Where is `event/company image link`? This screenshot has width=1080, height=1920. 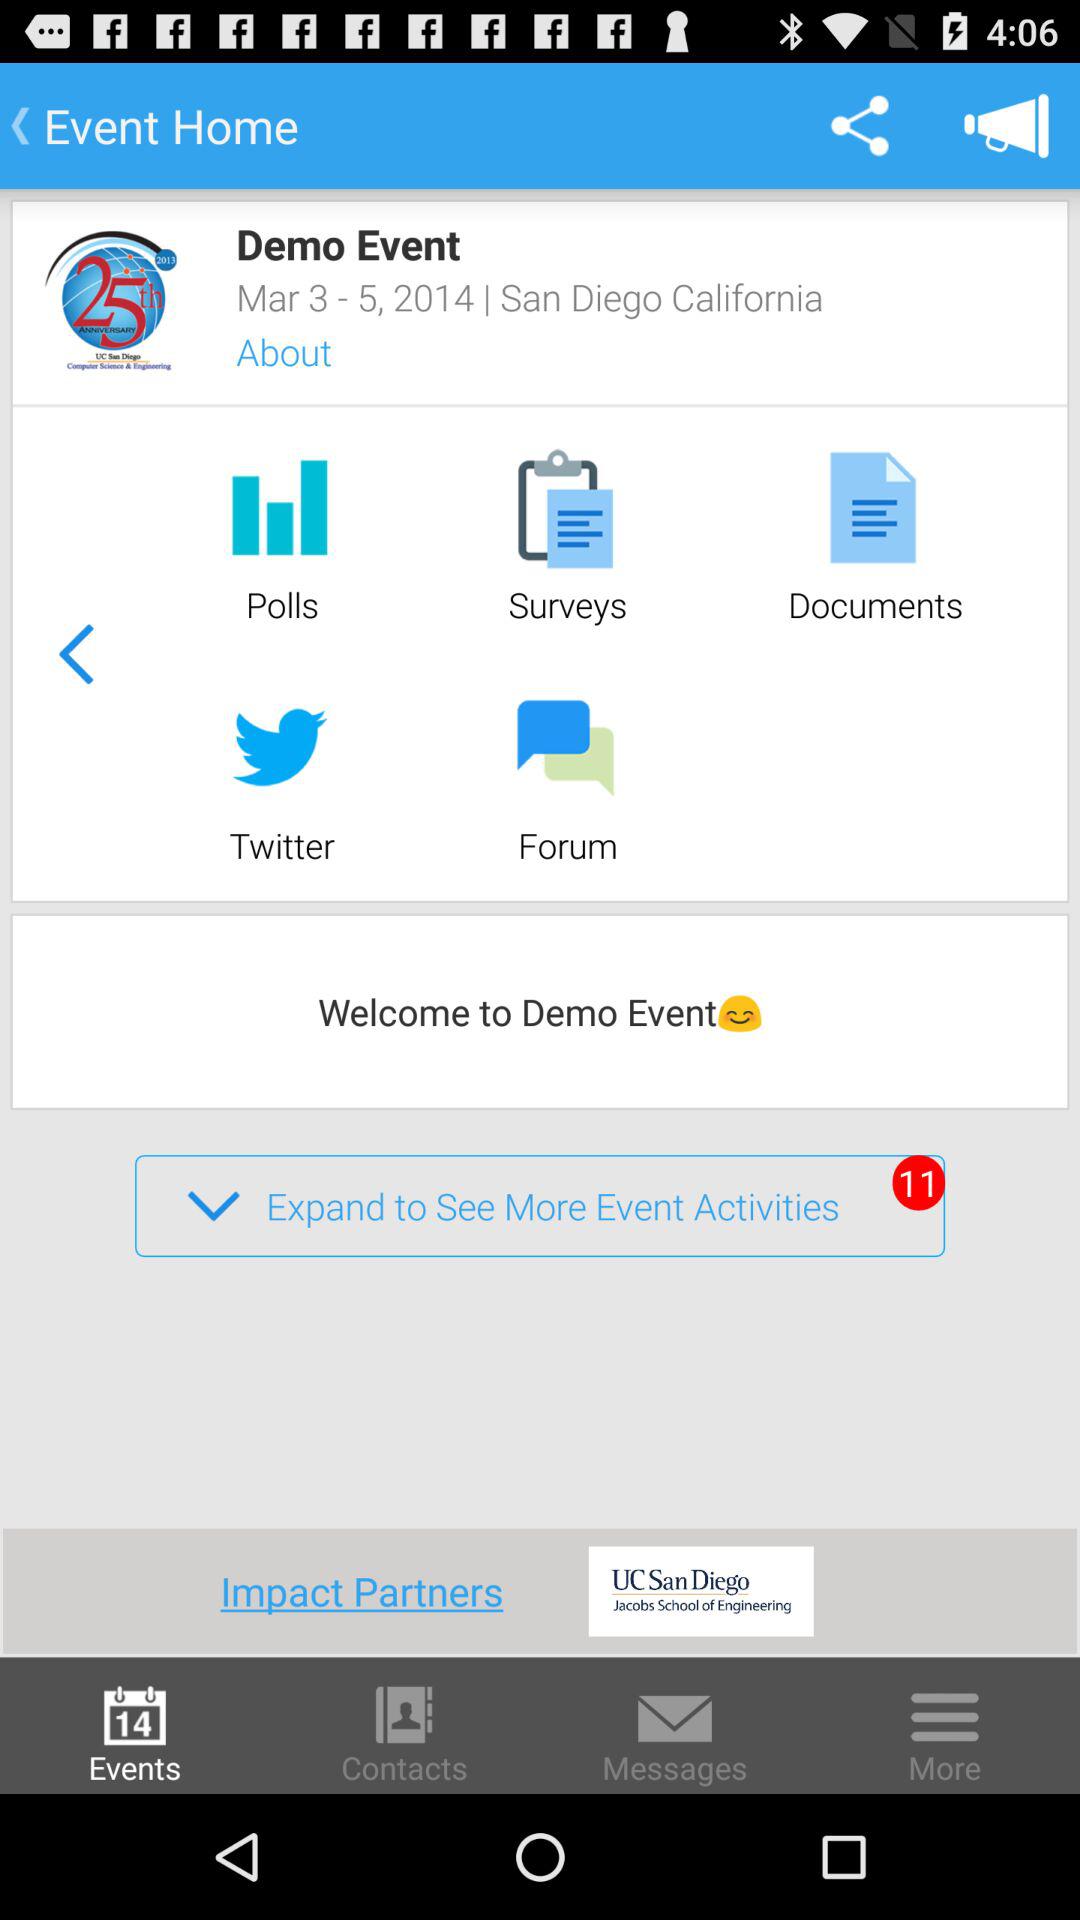 event/company image link is located at coordinates (110, 300).